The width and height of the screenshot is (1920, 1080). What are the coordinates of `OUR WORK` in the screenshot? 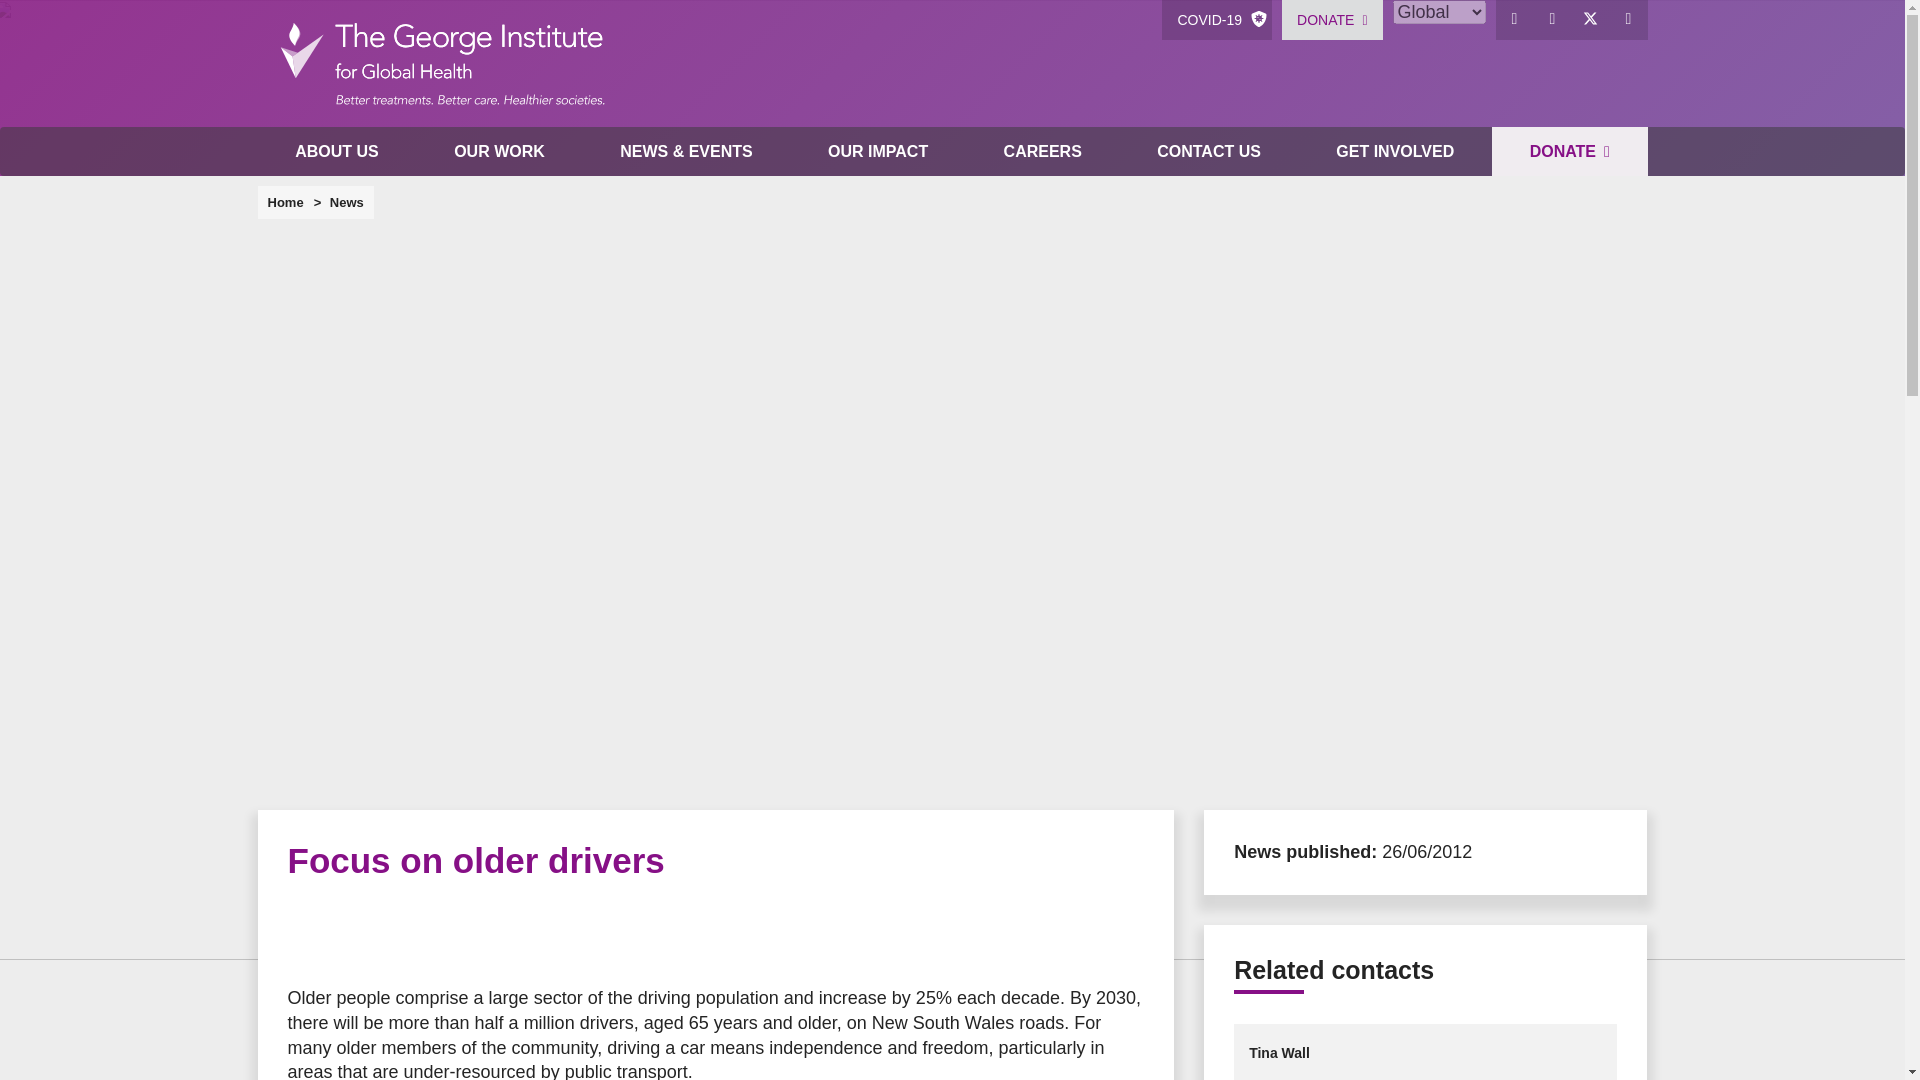 It's located at (498, 152).